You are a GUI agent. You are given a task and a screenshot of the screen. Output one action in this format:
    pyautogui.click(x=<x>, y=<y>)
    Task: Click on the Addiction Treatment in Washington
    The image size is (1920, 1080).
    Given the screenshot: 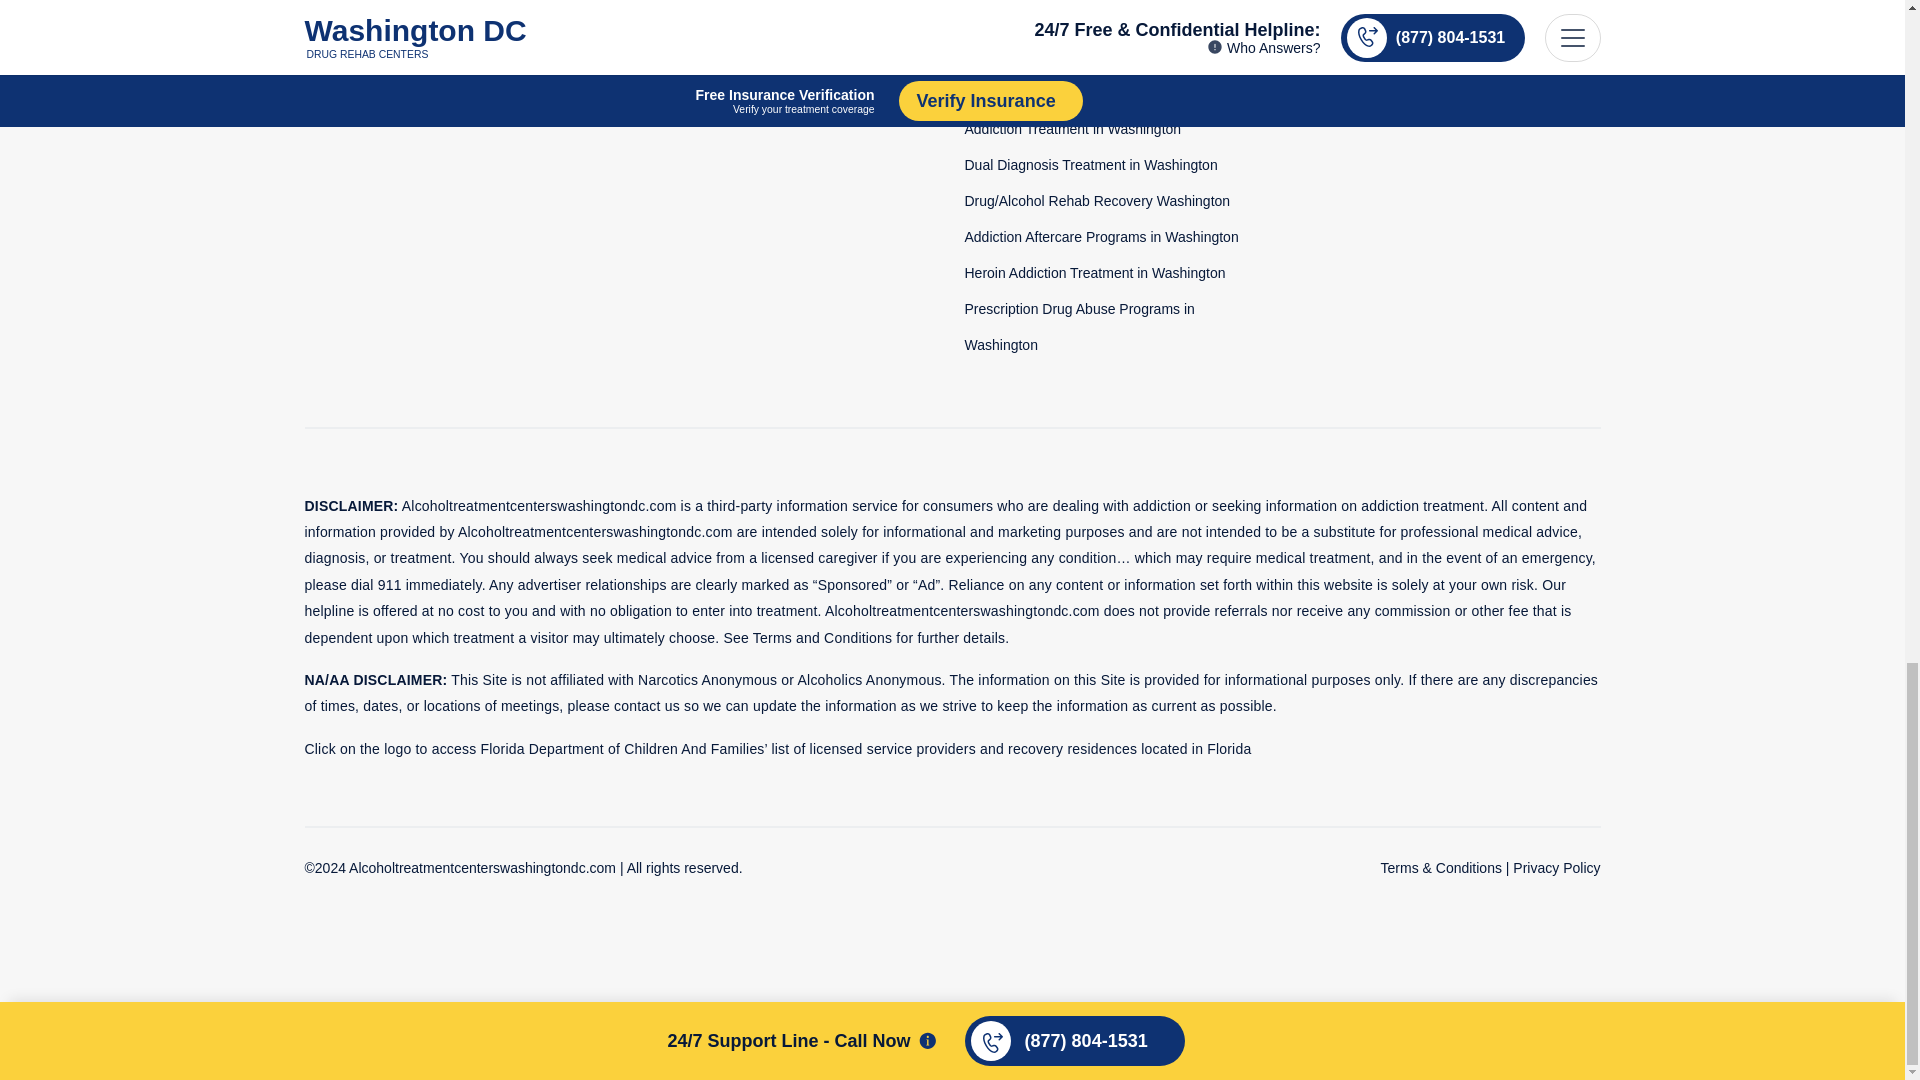 What is the action you would take?
    pyautogui.click(x=1072, y=96)
    